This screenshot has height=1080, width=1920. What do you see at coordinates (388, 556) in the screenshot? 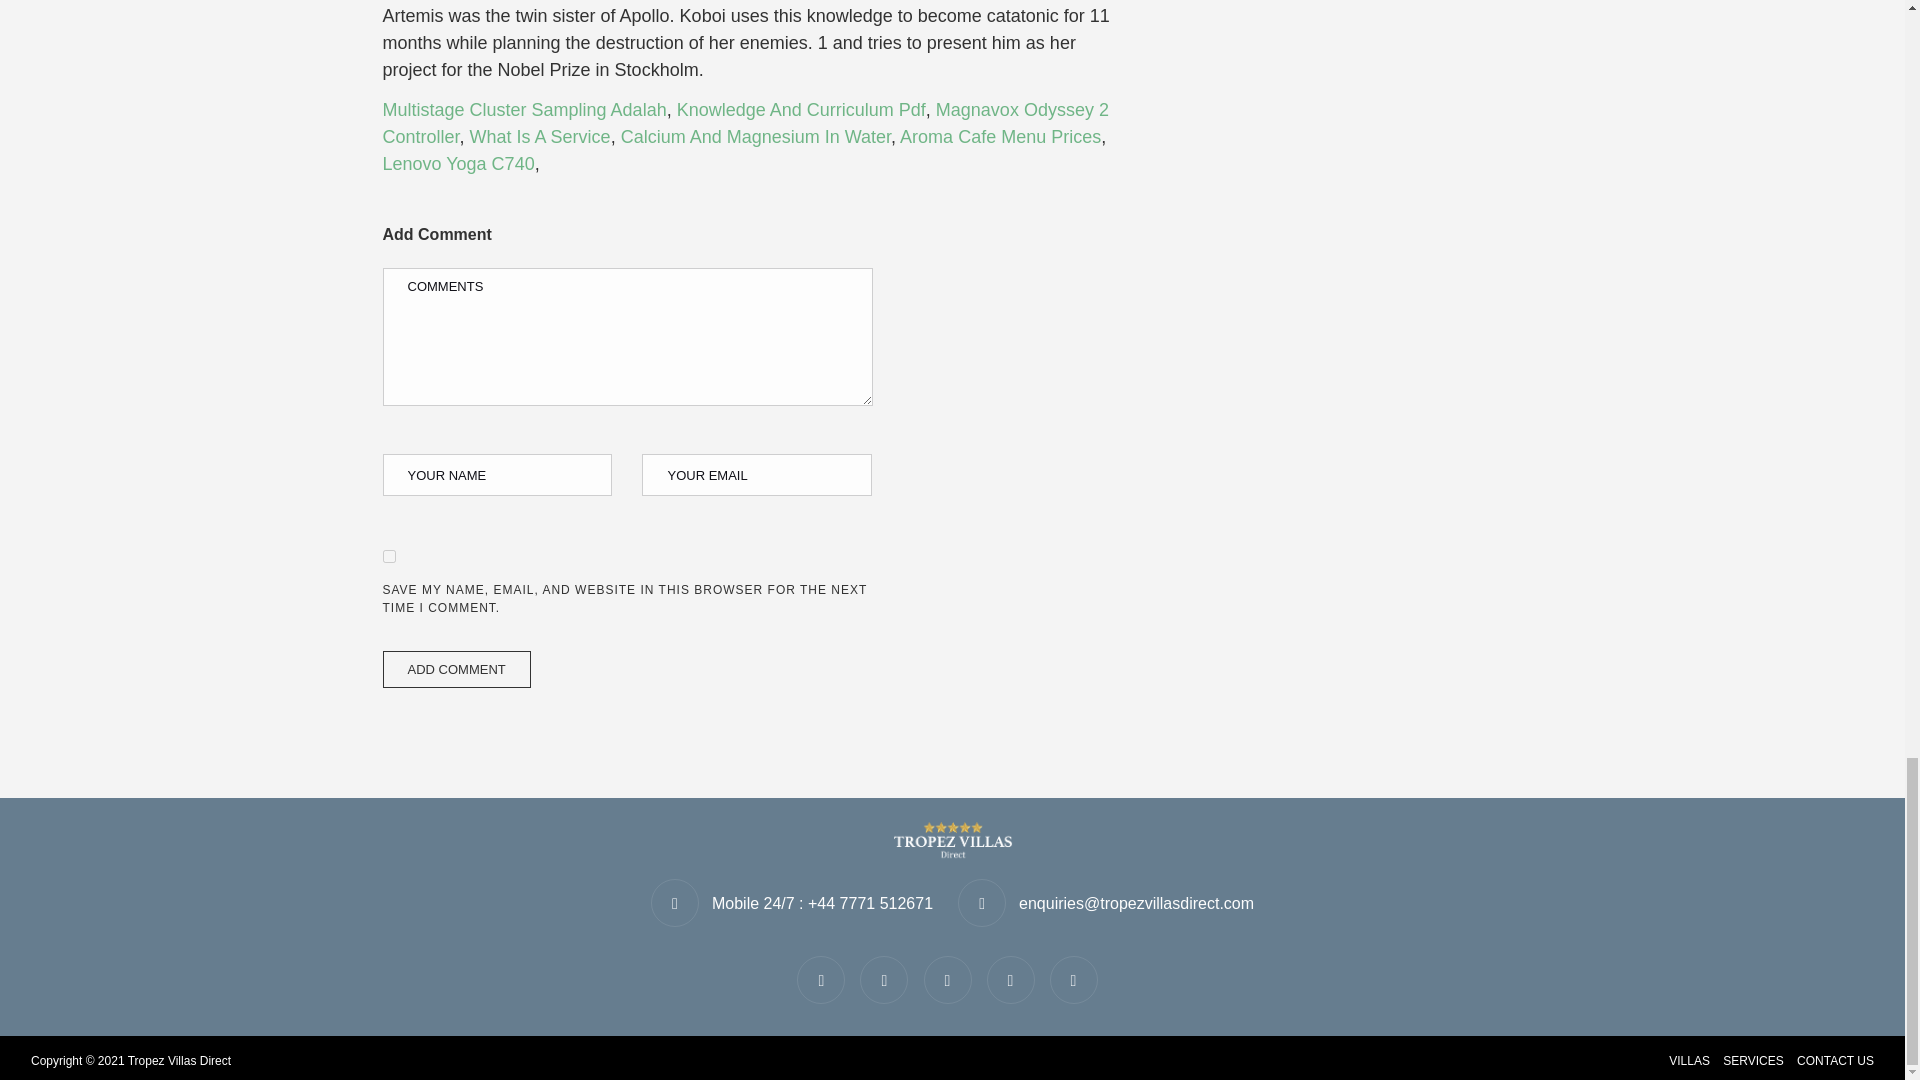
I see `yes` at bounding box center [388, 556].